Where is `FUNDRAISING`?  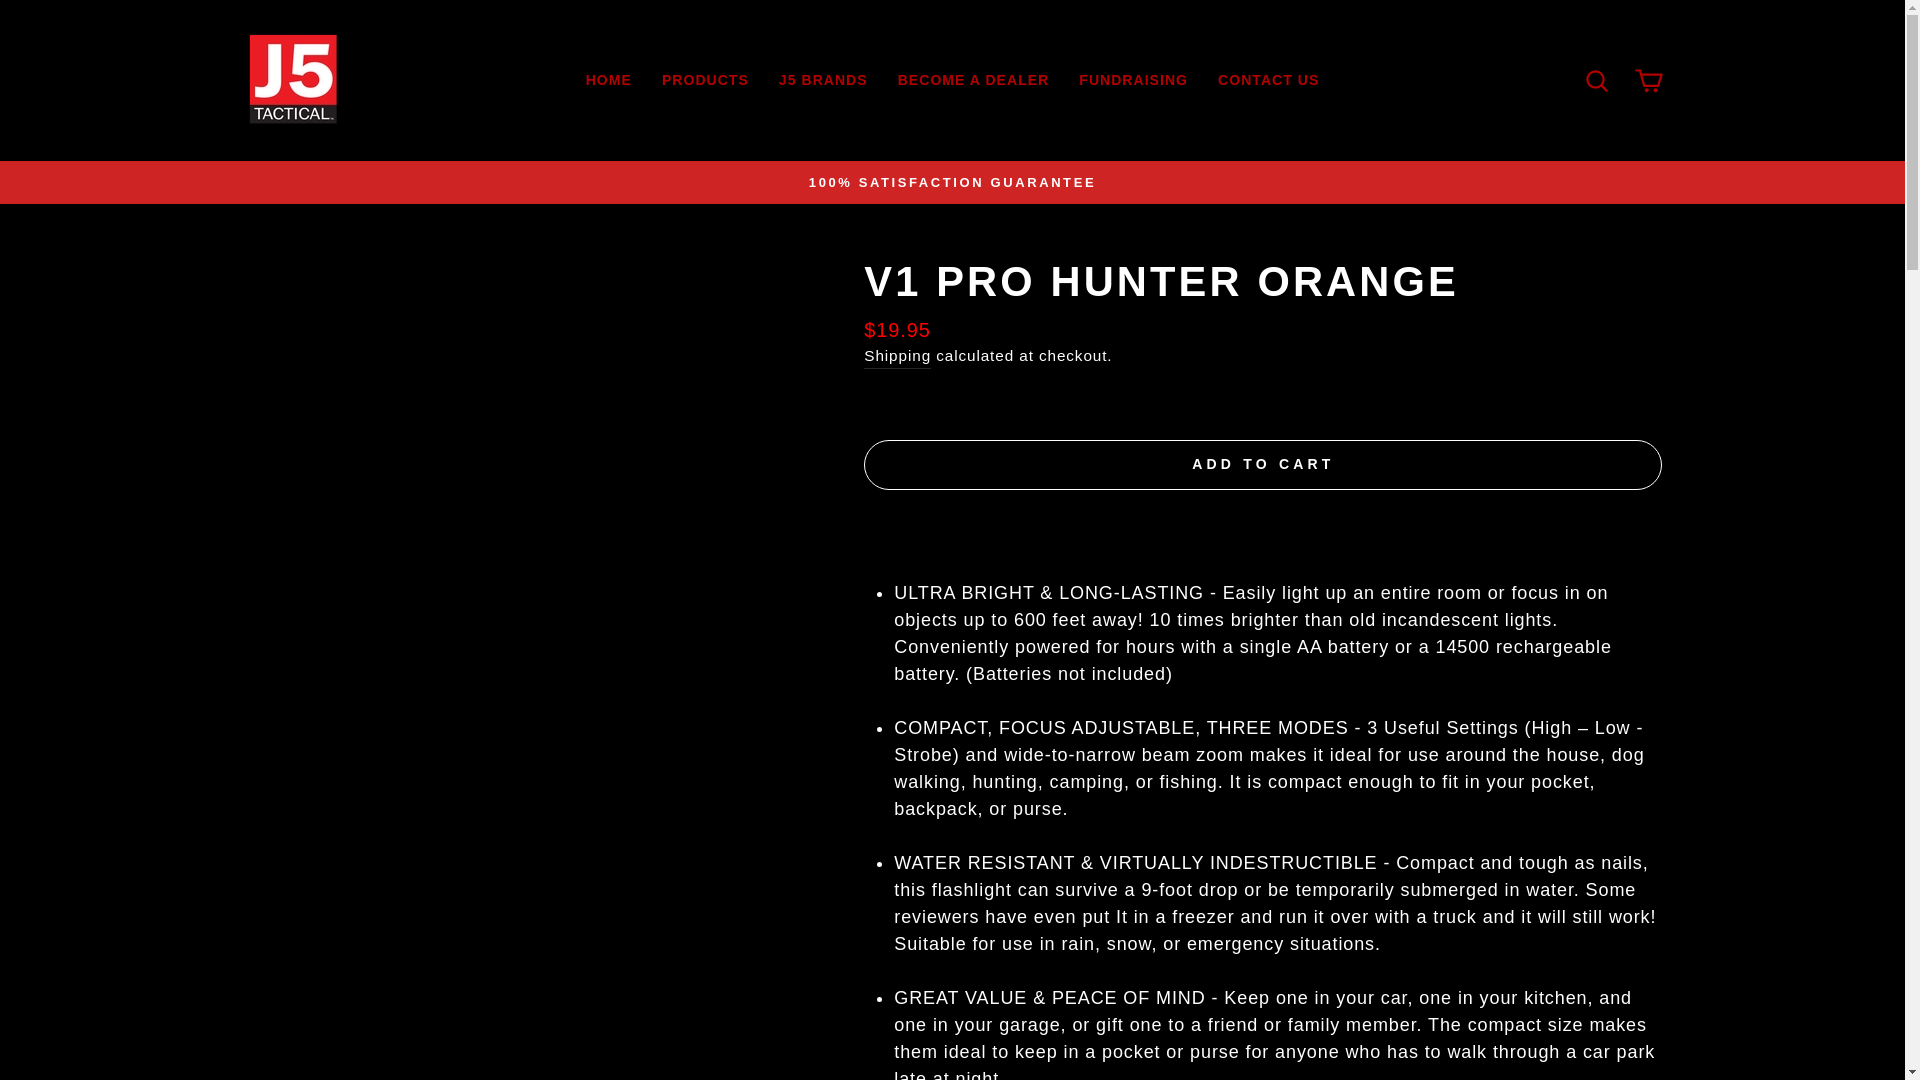 FUNDRAISING is located at coordinates (1133, 80).